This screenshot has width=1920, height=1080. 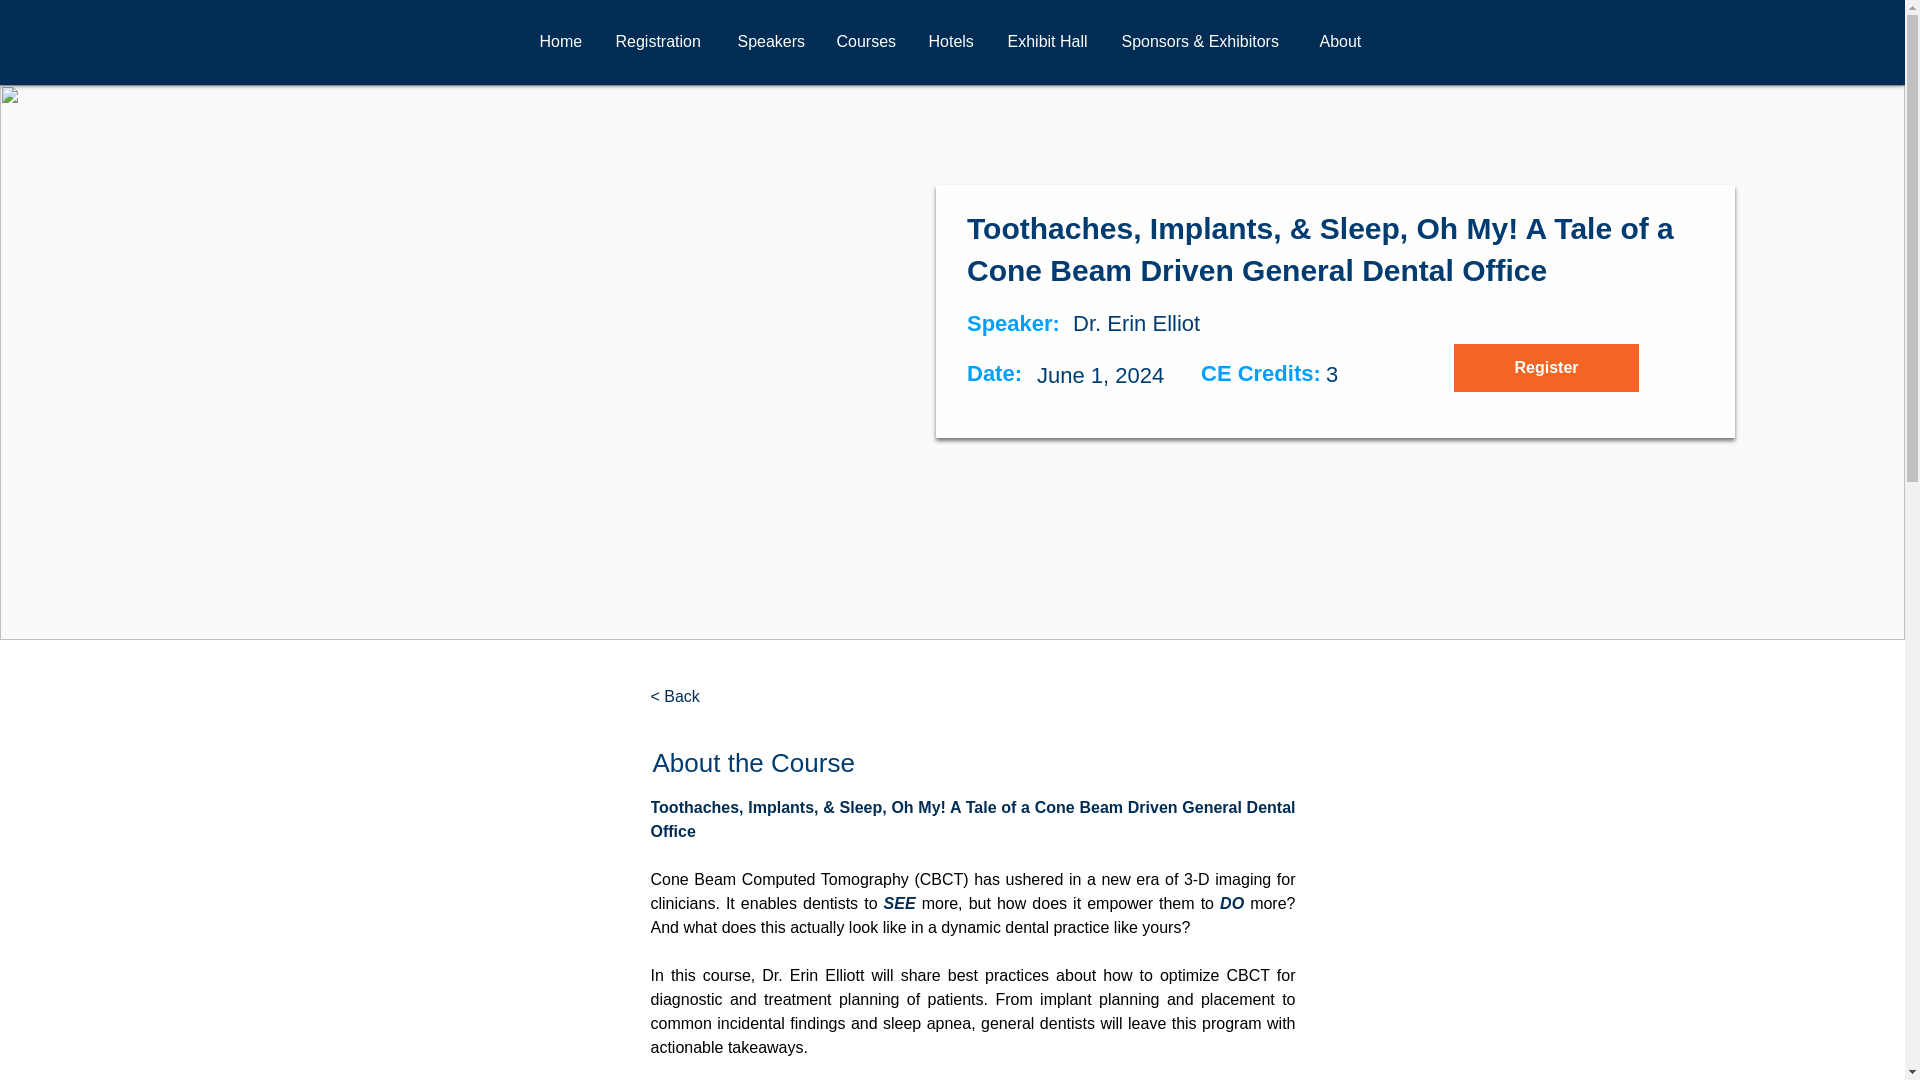 What do you see at coordinates (952, 42) in the screenshot?
I see `Hotels` at bounding box center [952, 42].